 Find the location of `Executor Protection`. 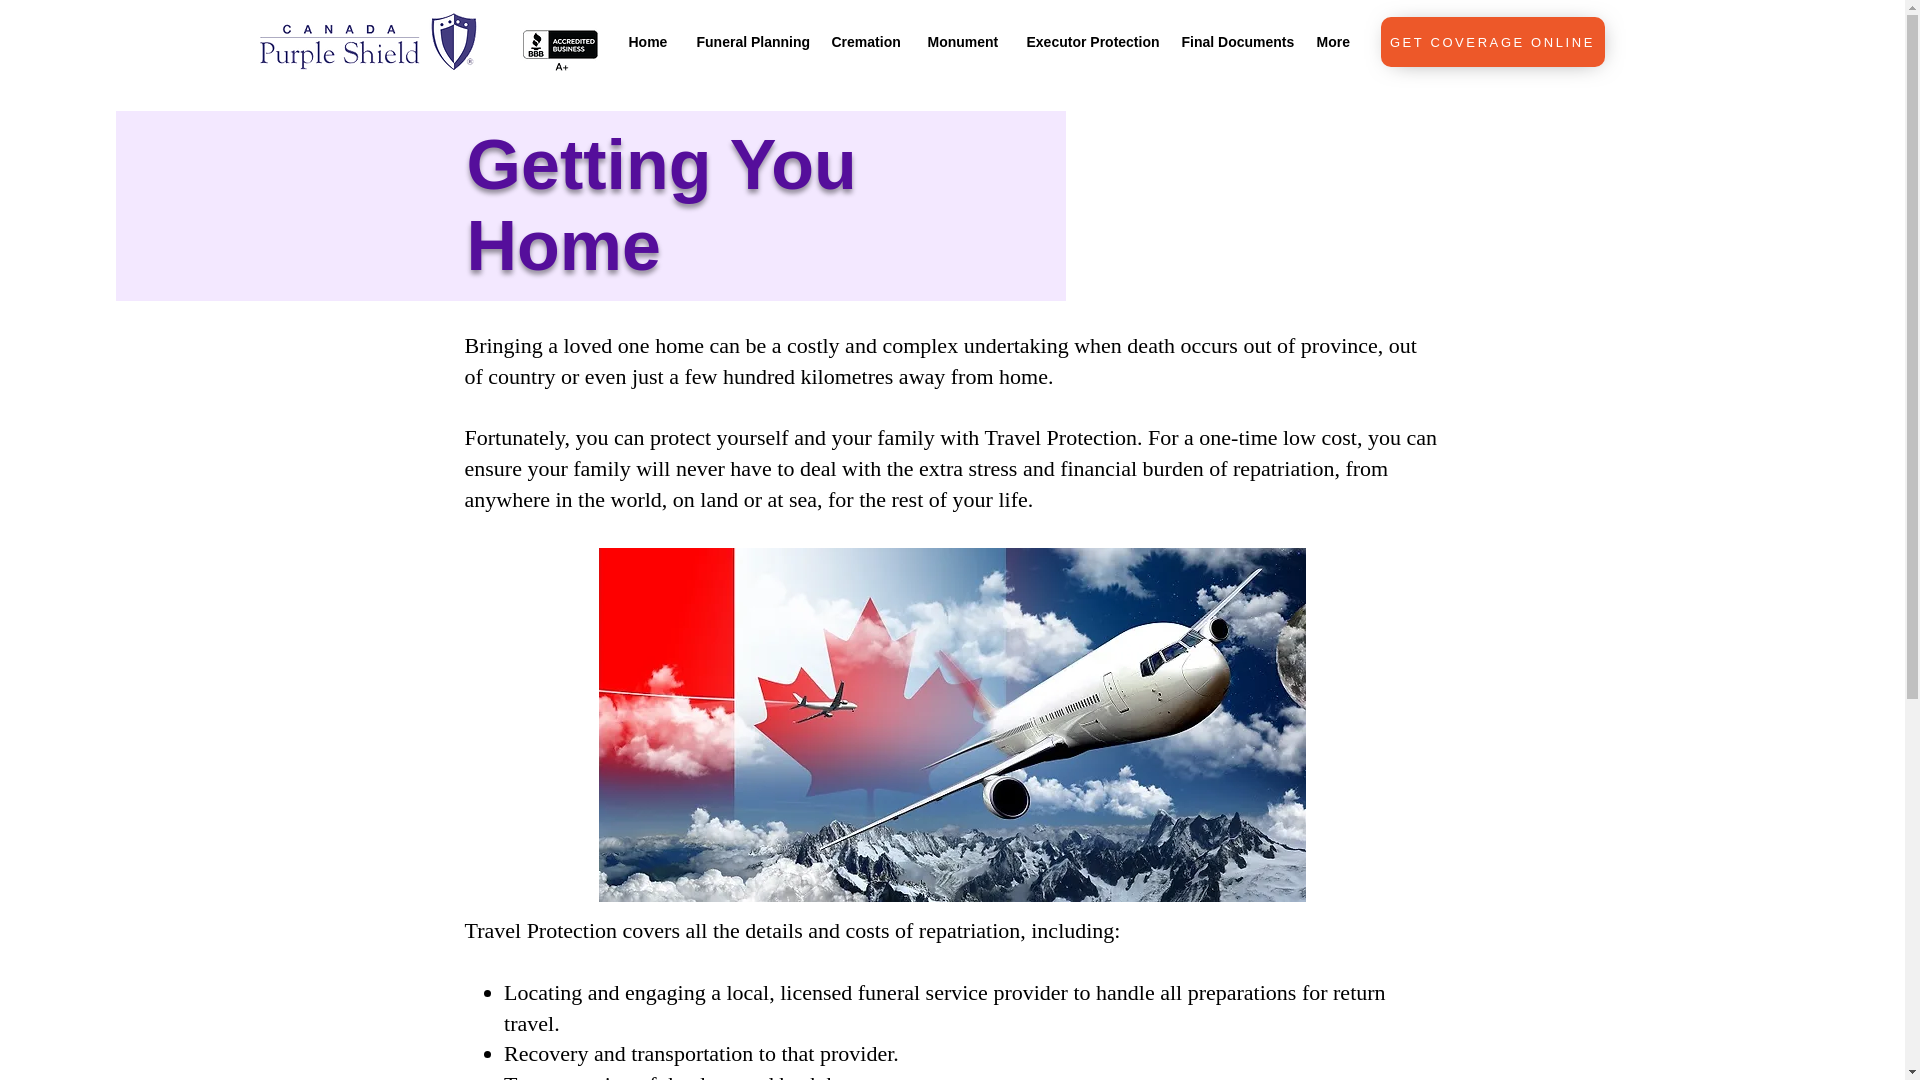

Executor Protection is located at coordinates (1089, 42).